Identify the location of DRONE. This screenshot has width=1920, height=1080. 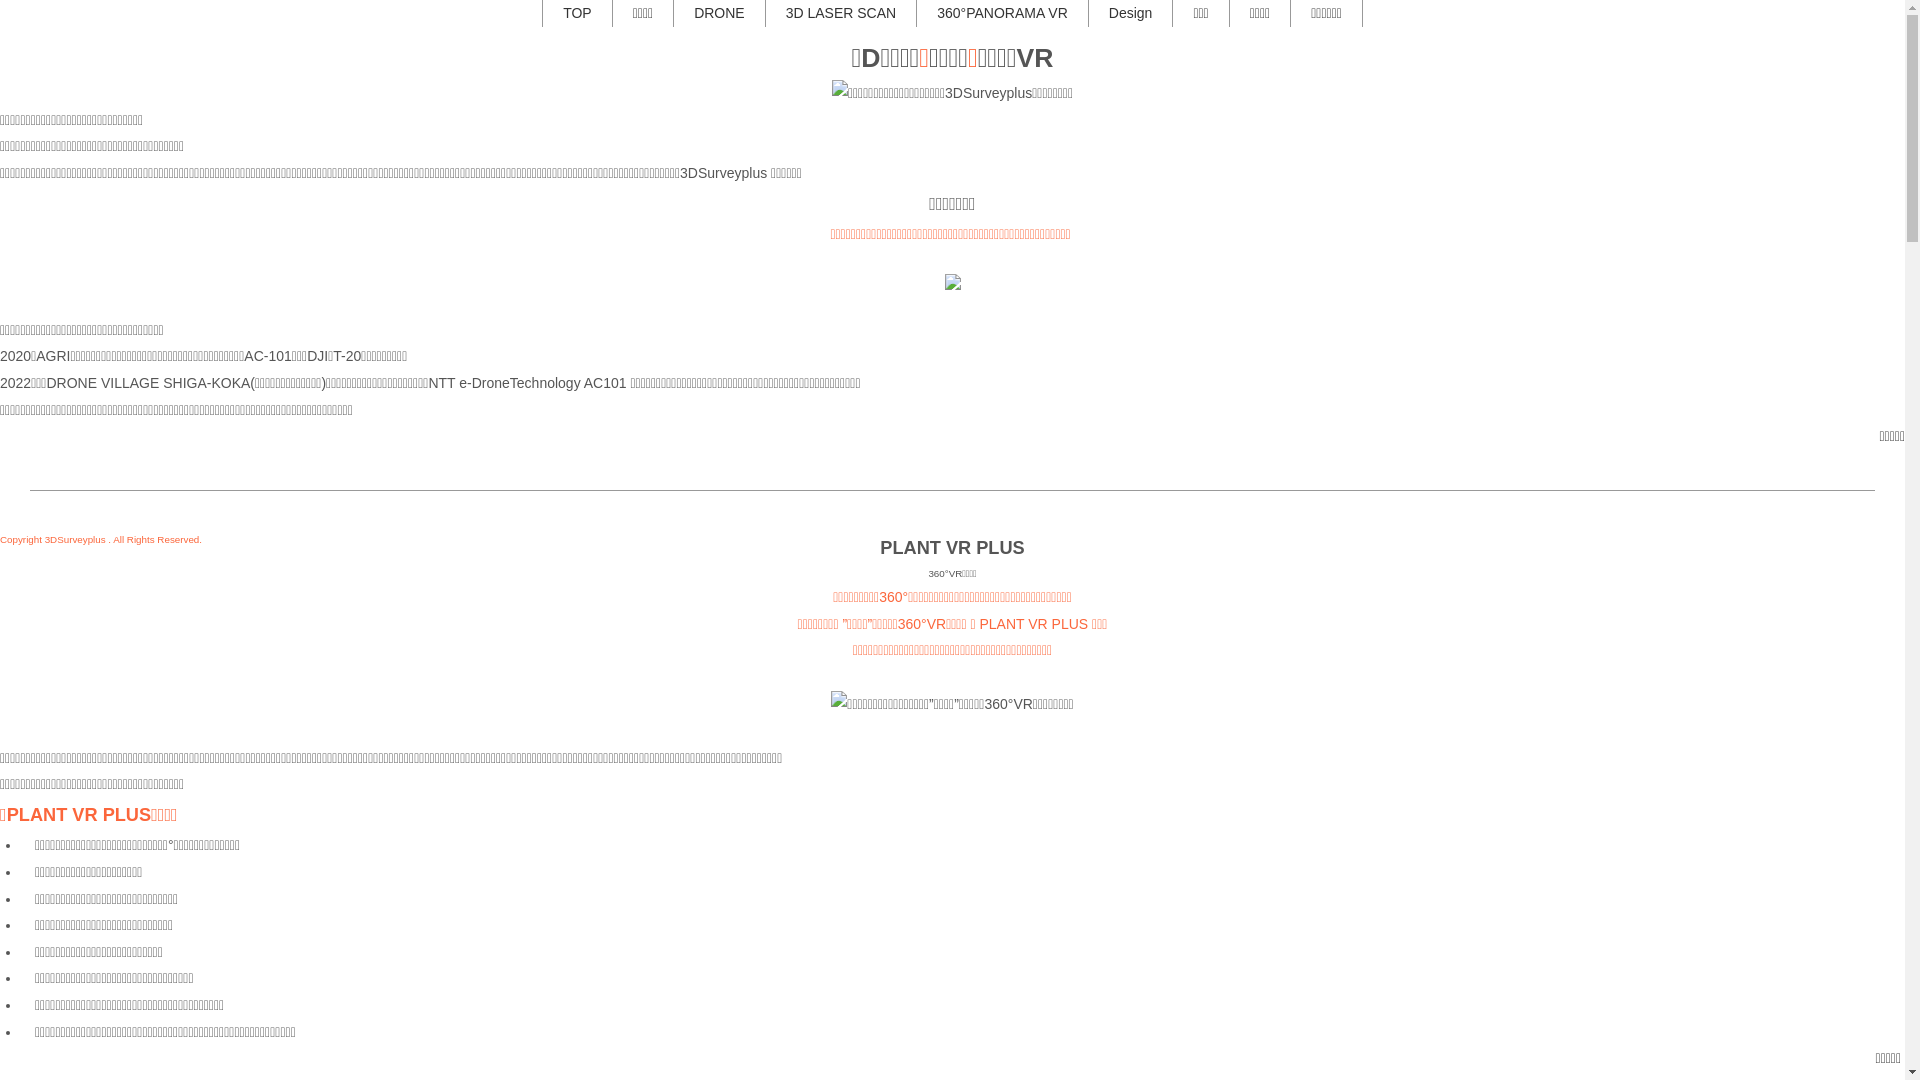
(720, 14).